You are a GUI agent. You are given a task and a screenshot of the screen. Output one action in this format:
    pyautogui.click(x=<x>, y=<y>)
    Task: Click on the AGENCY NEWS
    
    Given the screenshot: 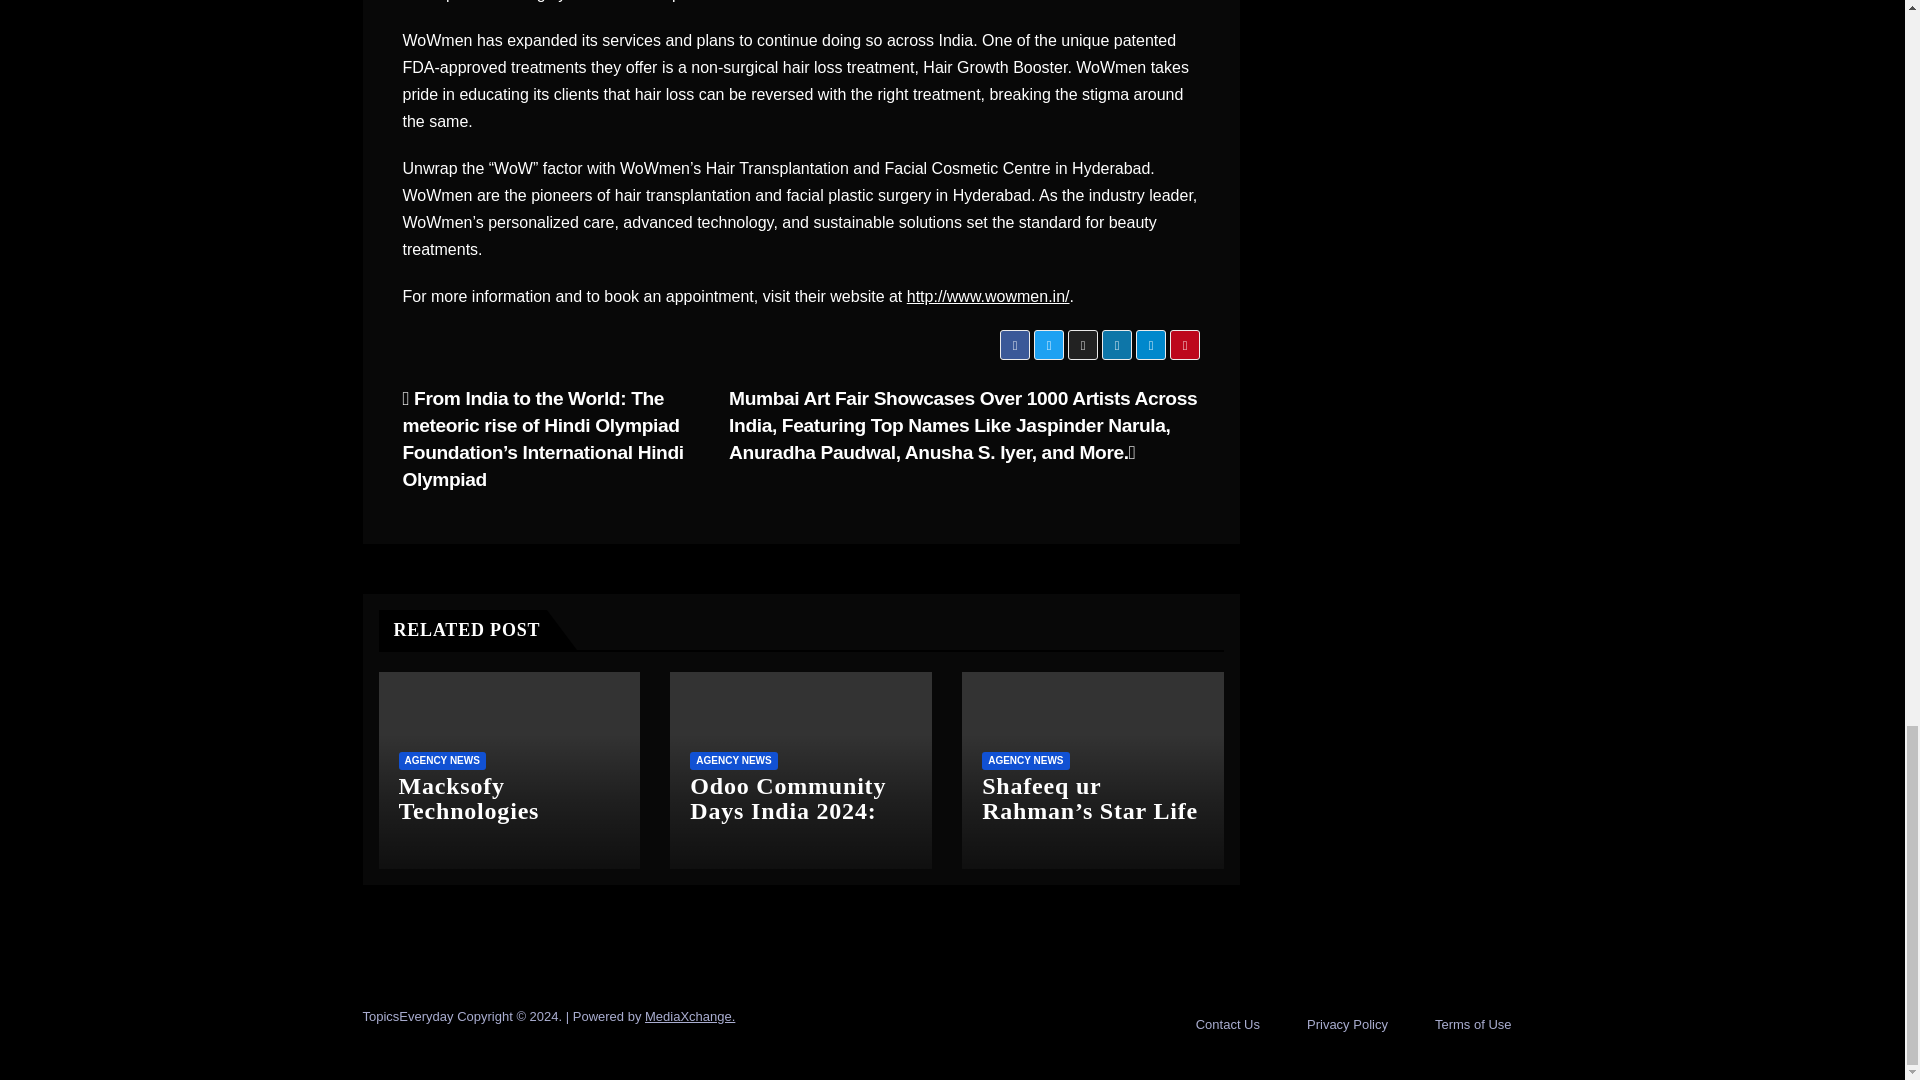 What is the action you would take?
    pyautogui.click(x=441, y=760)
    